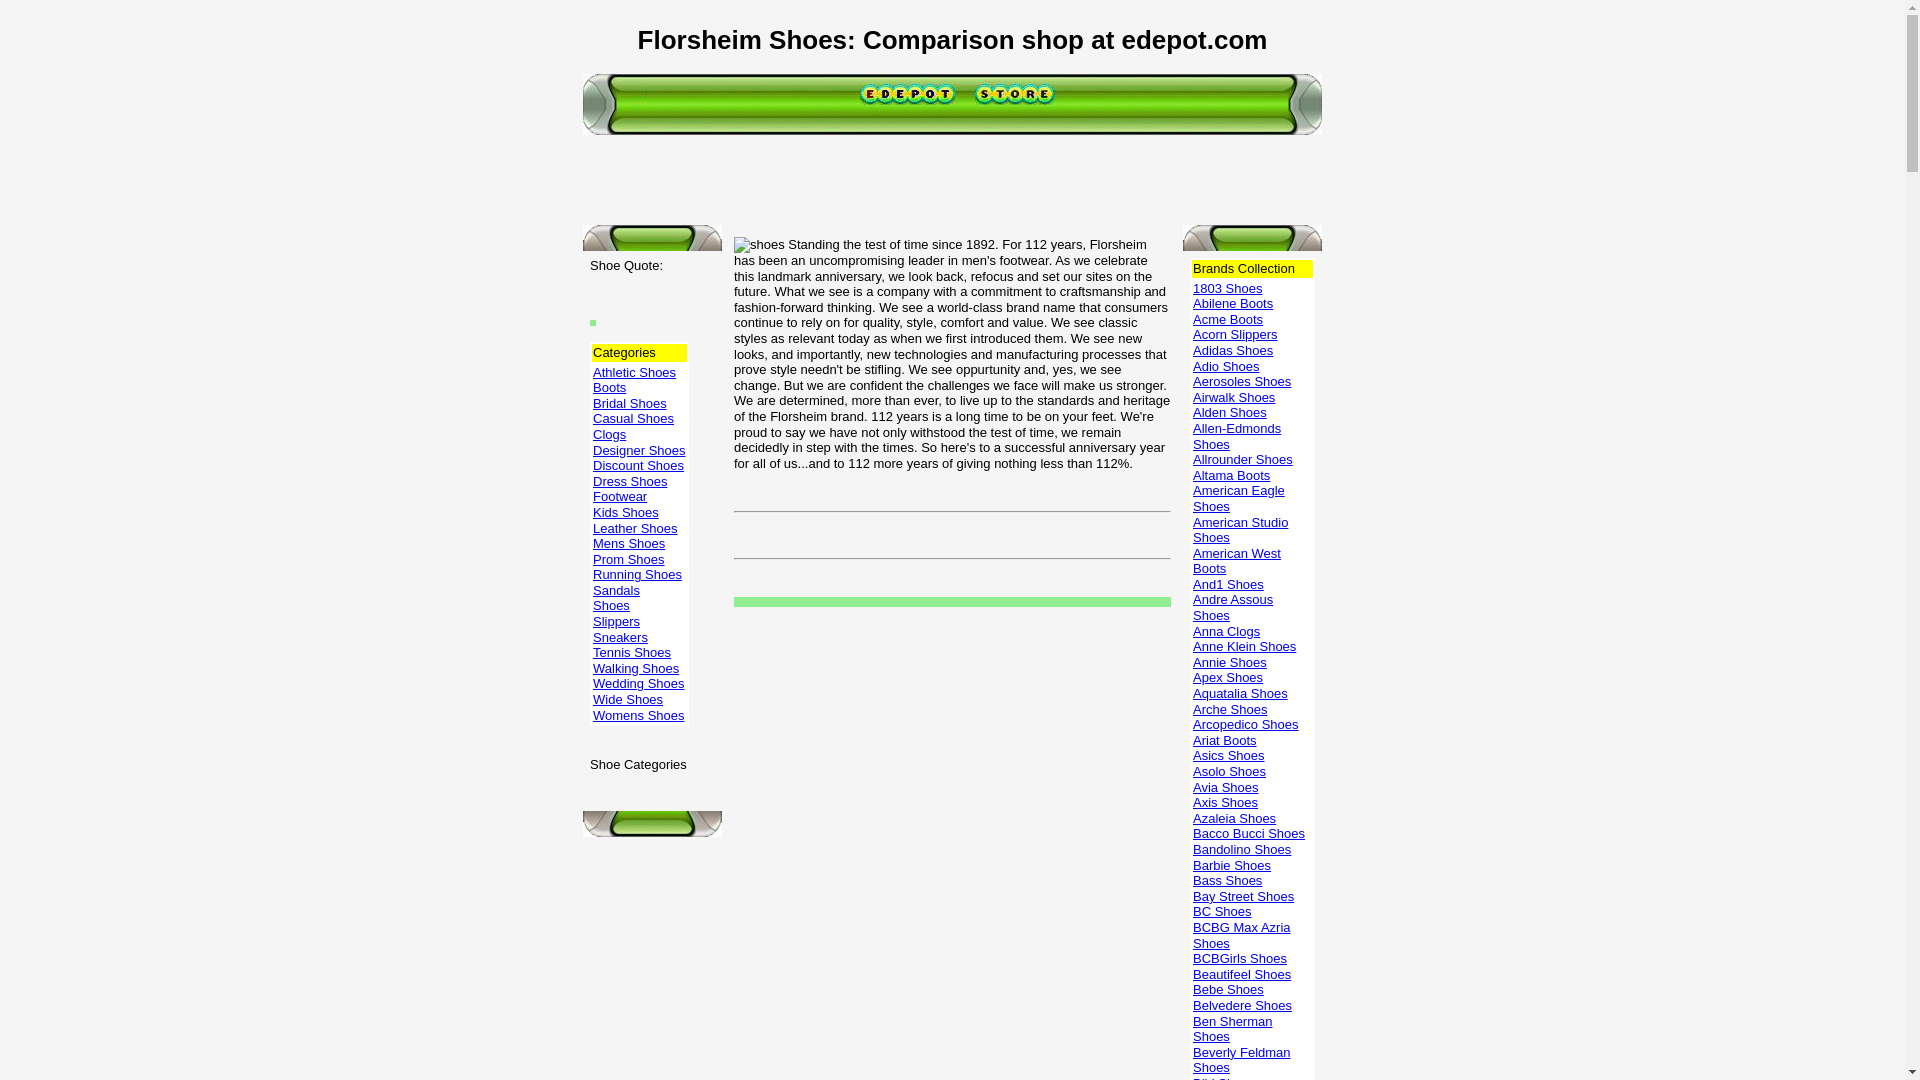 The width and height of the screenshot is (1920, 1080). What do you see at coordinates (616, 621) in the screenshot?
I see `Slippers` at bounding box center [616, 621].